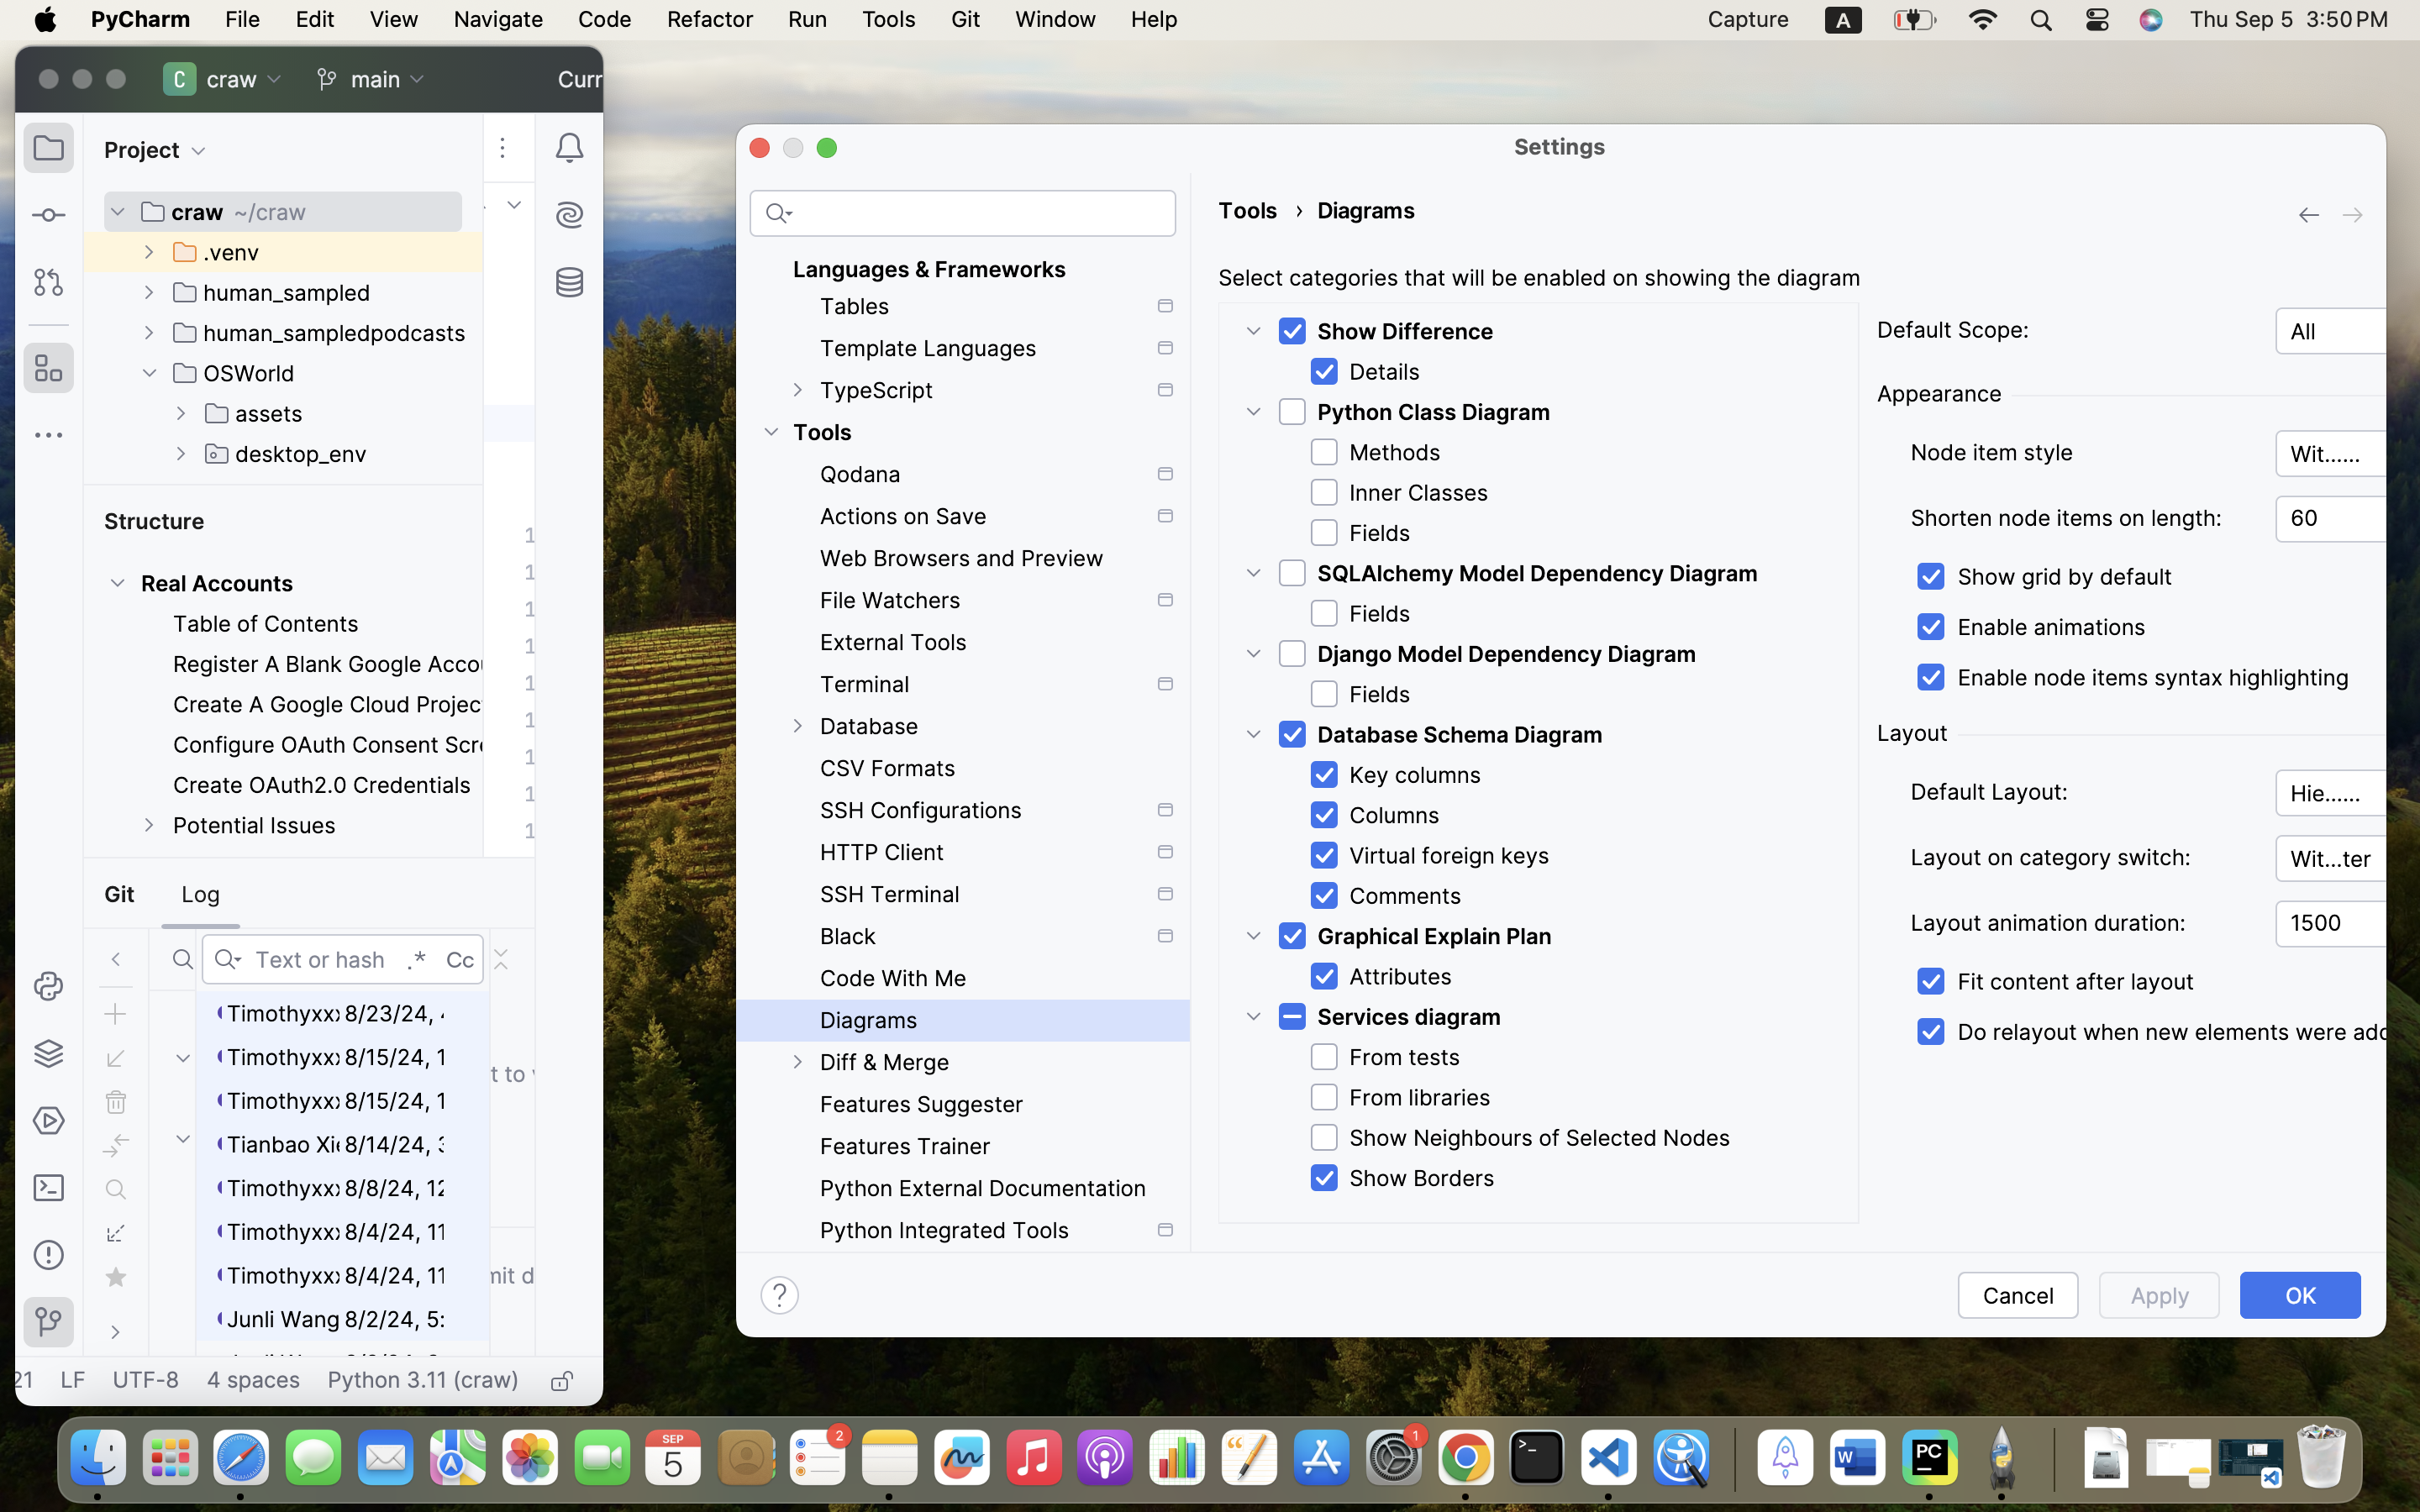 The height and width of the screenshot is (1512, 2420). I want to click on Hierarchic Compact, so click(2348, 793).